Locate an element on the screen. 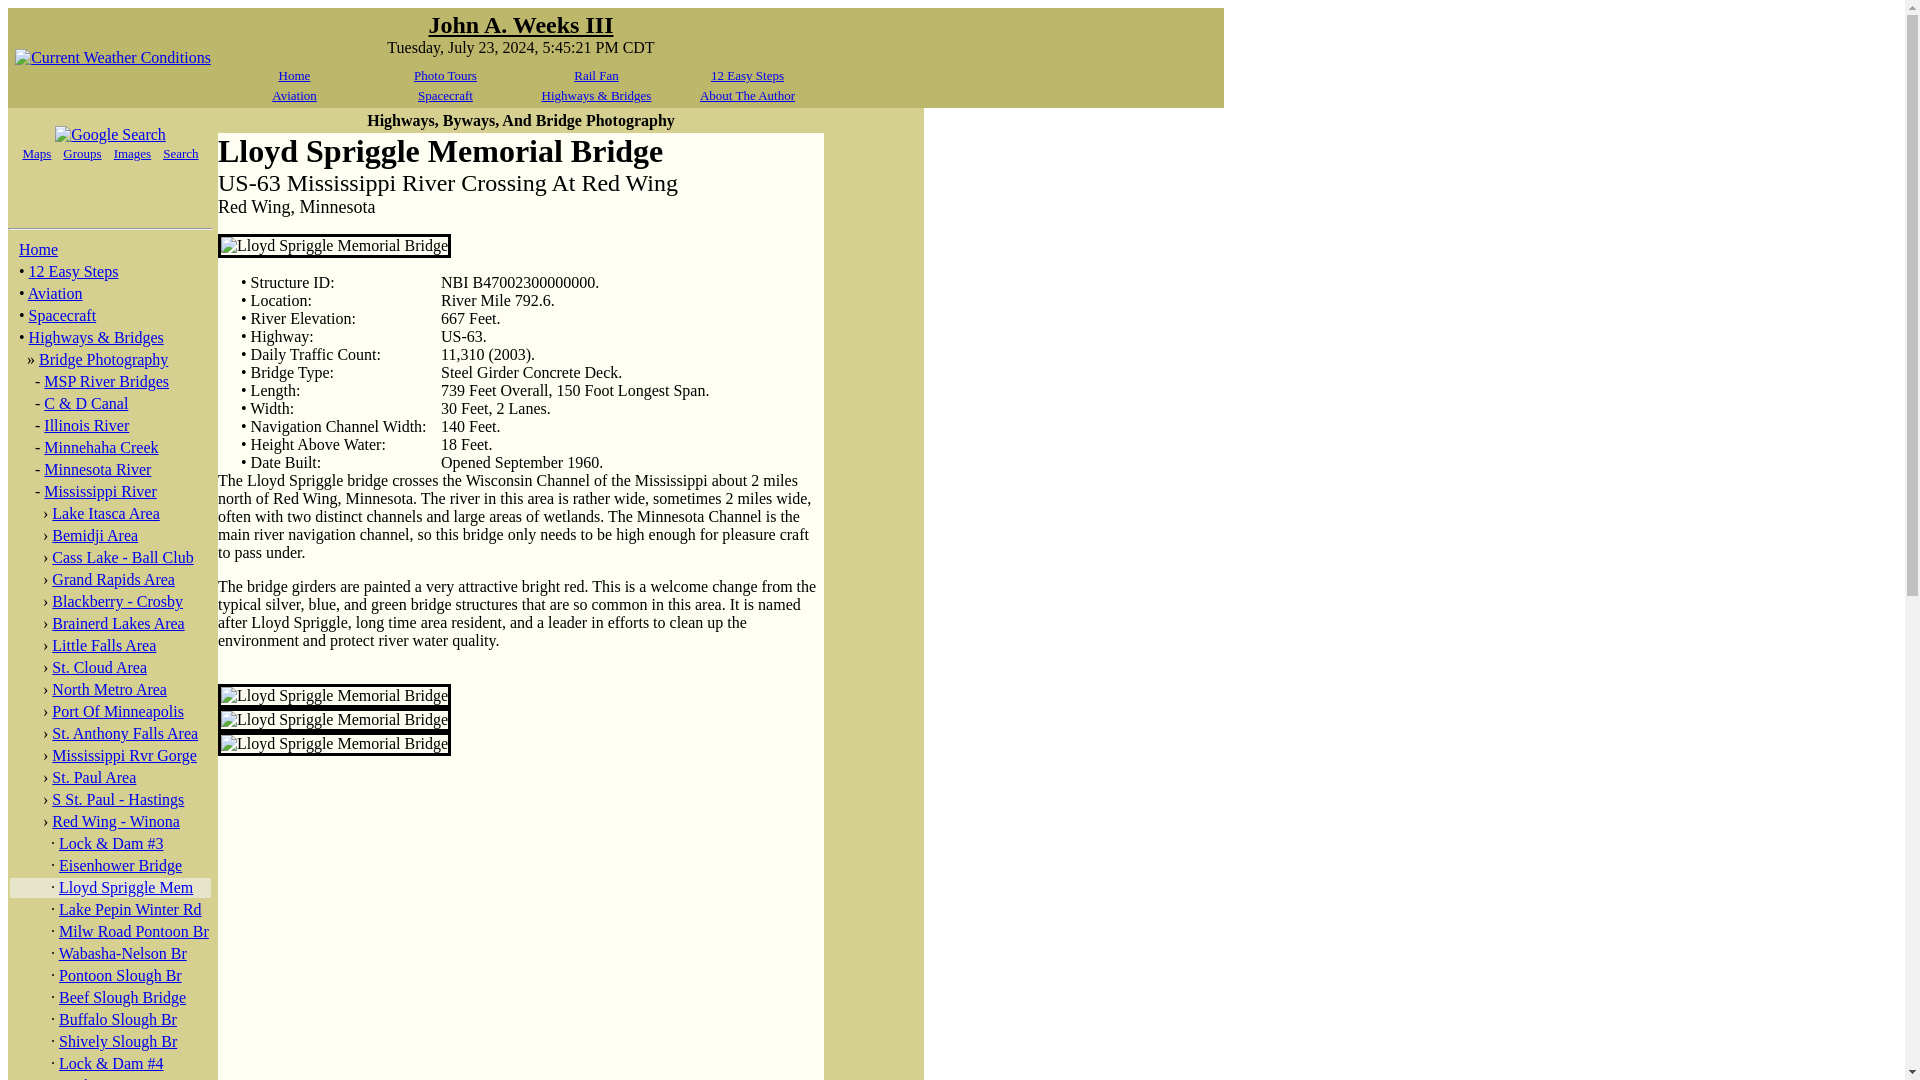 This screenshot has width=1920, height=1080. Port Of Minneapolis is located at coordinates (118, 712).